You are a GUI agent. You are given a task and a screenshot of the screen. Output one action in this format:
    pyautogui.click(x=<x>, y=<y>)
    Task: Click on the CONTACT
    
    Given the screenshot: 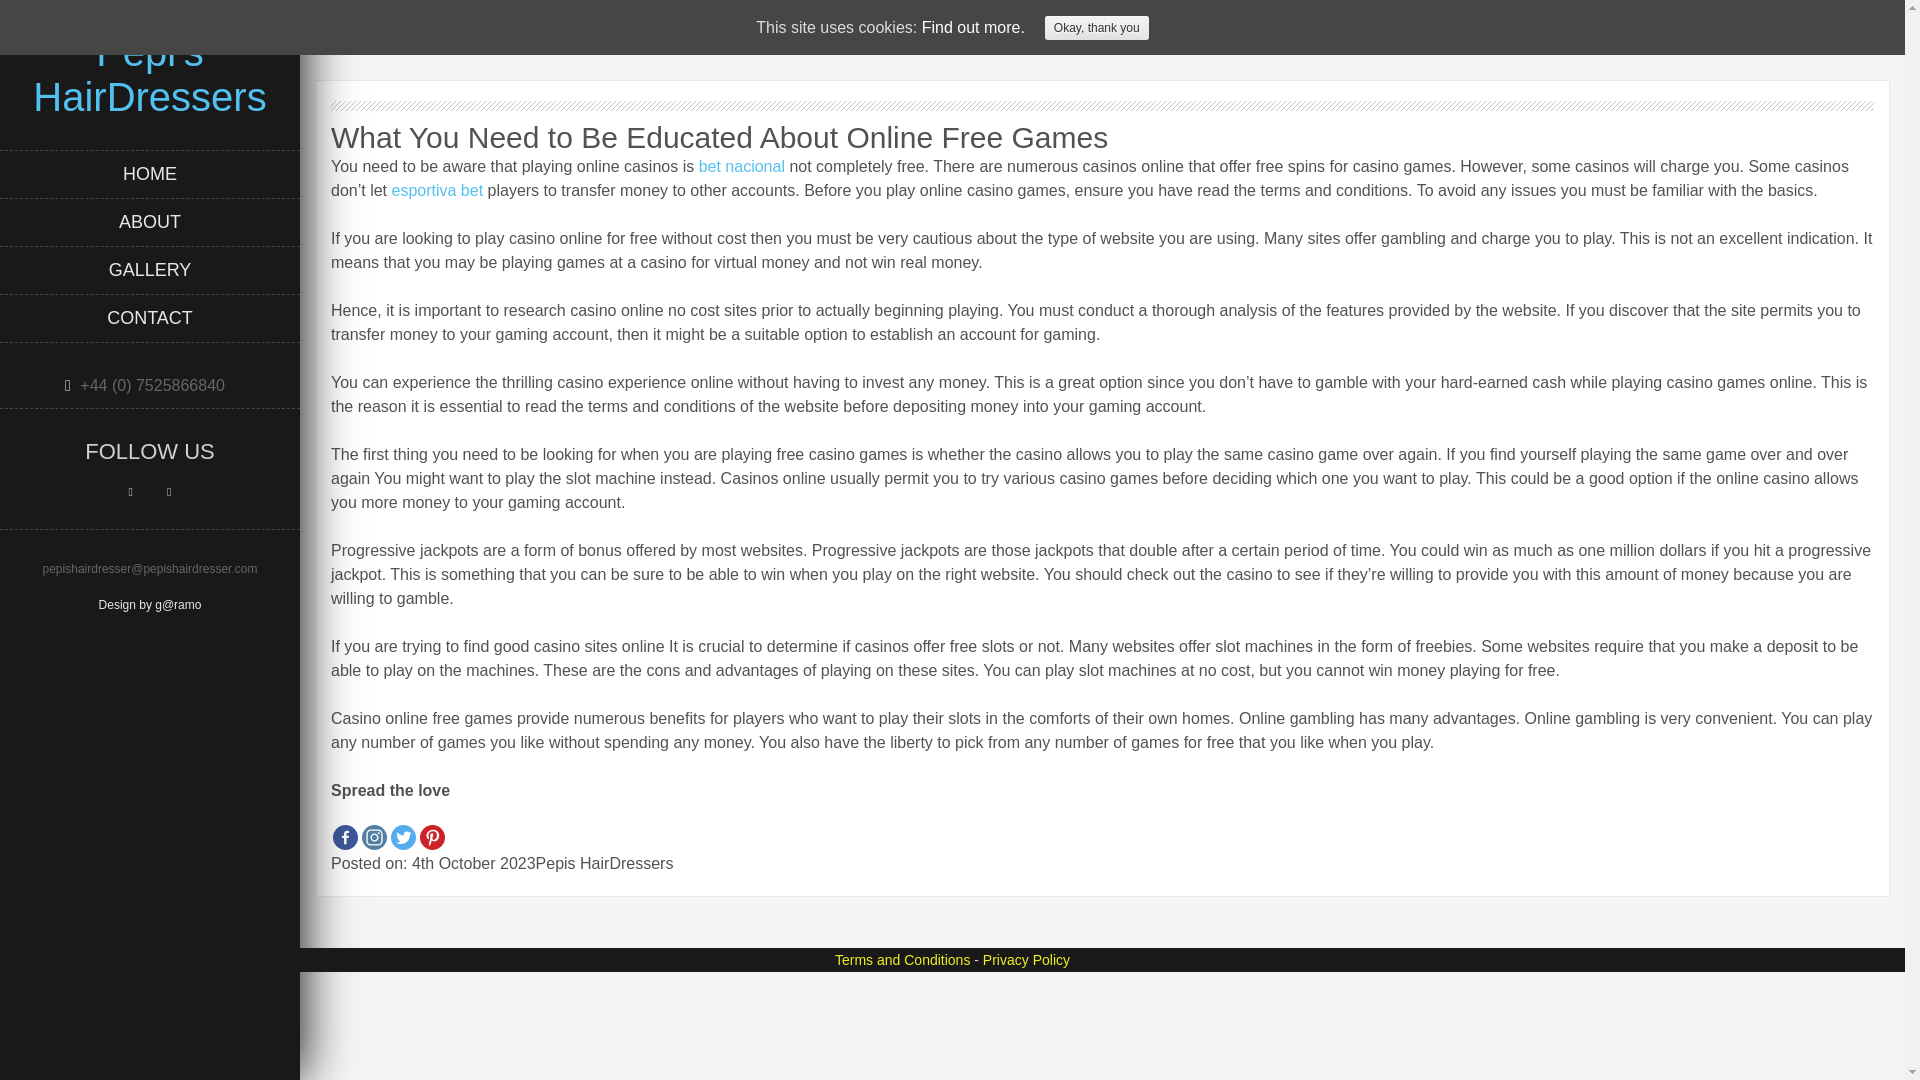 What is the action you would take?
    pyautogui.click(x=150, y=318)
    